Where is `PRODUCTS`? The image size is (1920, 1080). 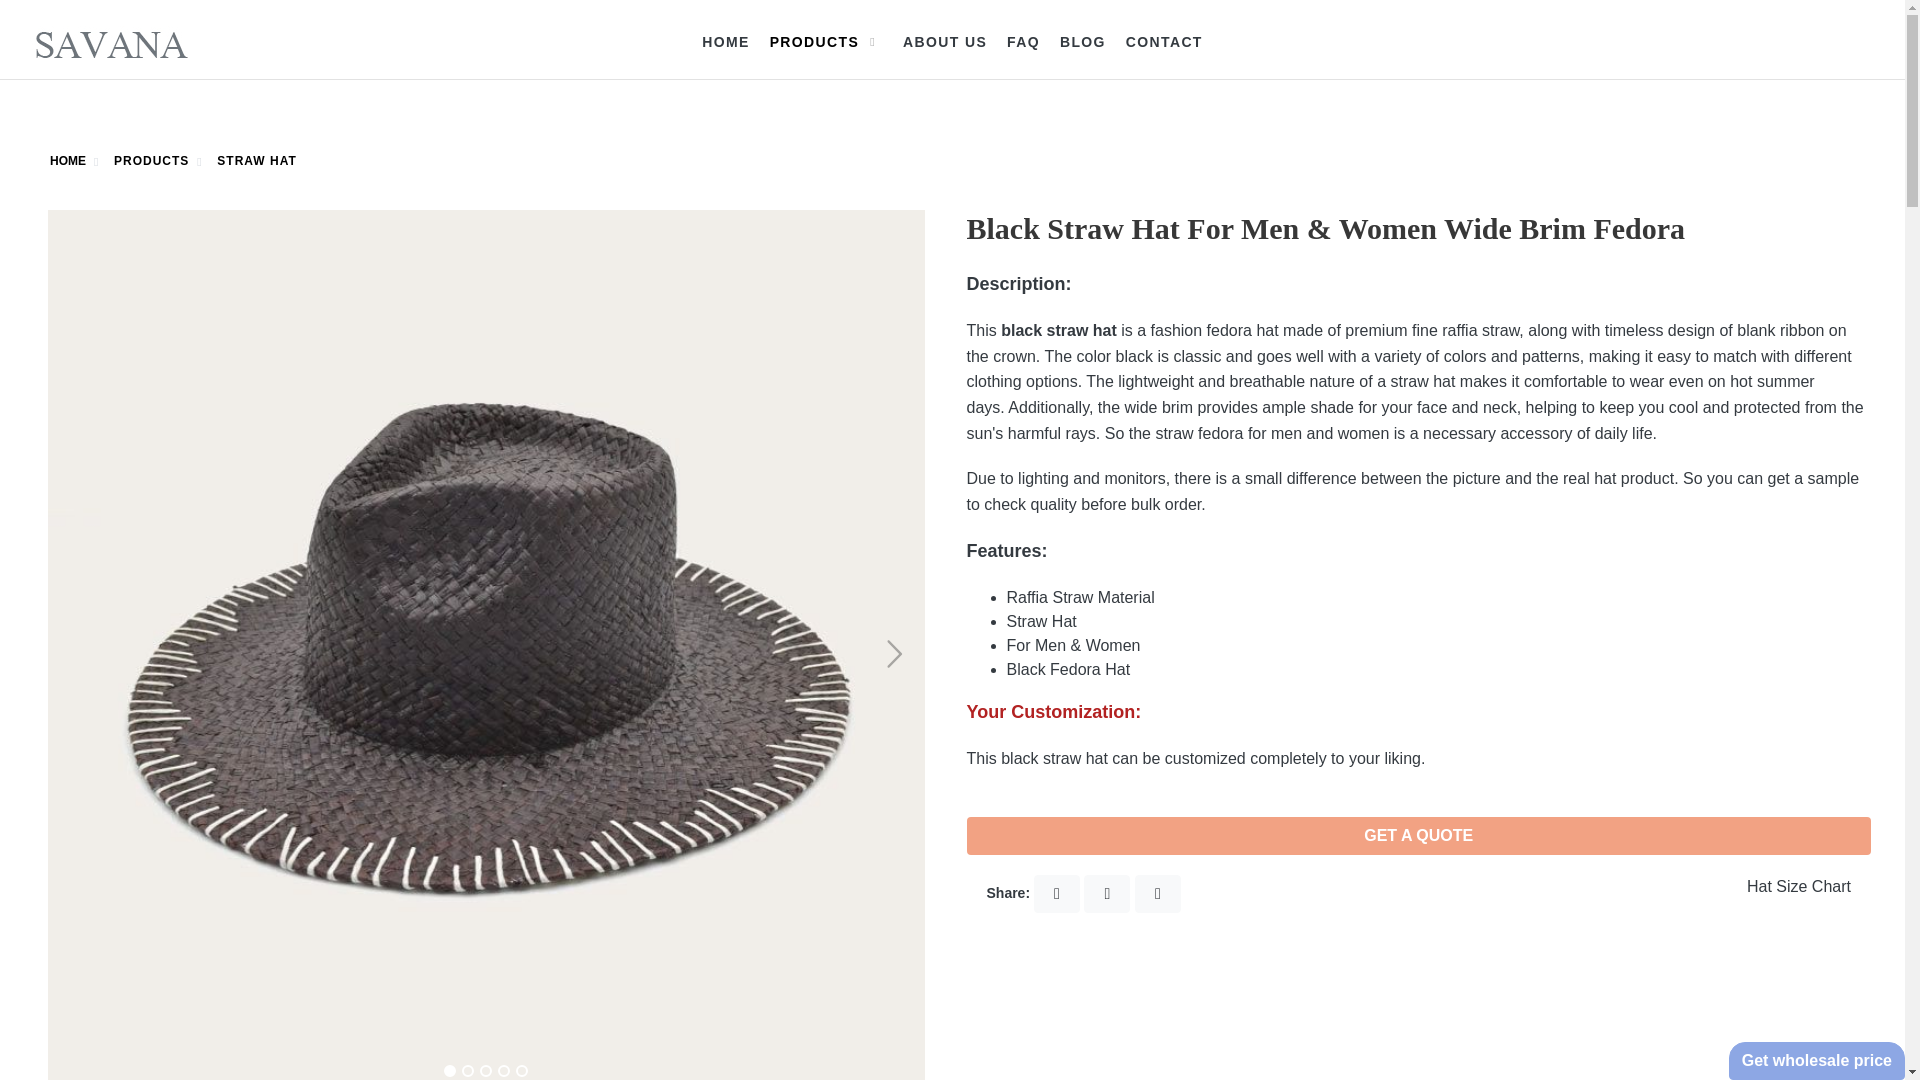
PRODUCTS is located at coordinates (150, 160).